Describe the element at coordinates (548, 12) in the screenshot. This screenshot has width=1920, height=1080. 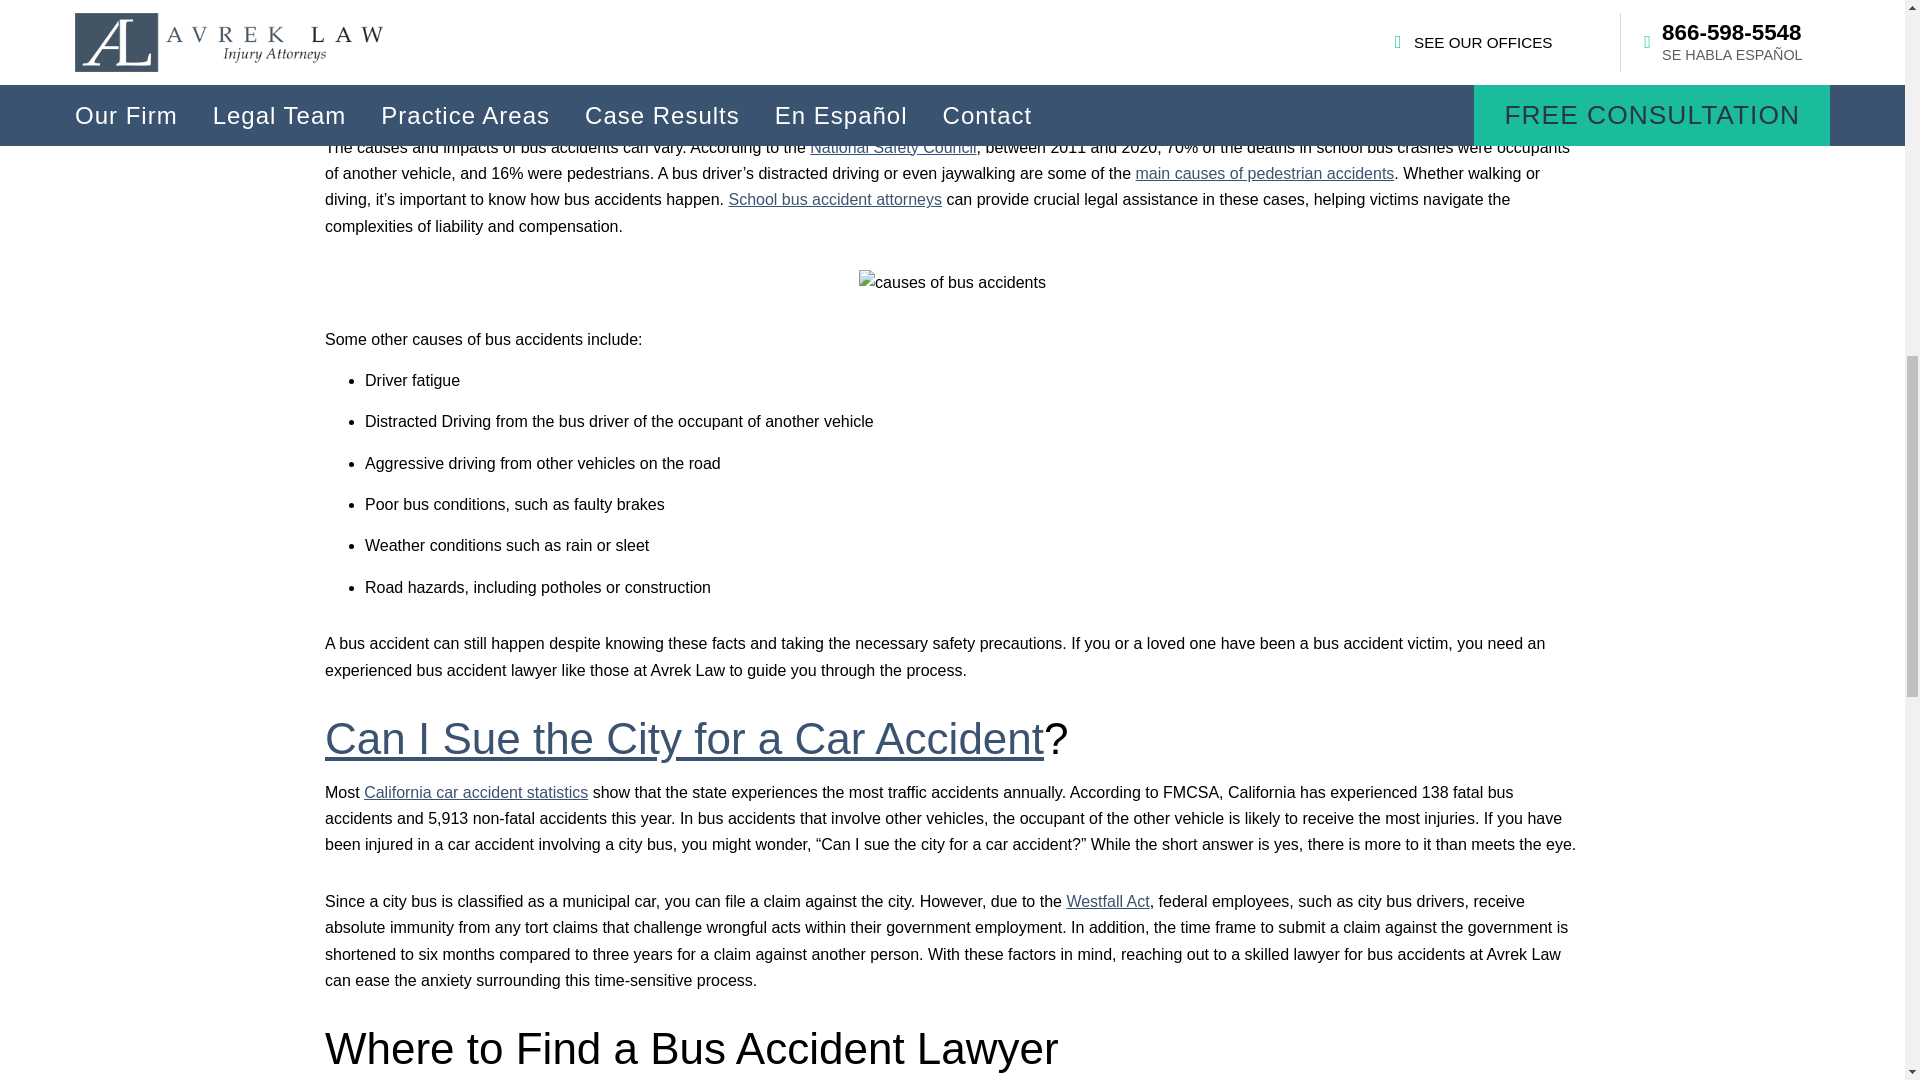
I see `vehicle crashes surging` at that location.